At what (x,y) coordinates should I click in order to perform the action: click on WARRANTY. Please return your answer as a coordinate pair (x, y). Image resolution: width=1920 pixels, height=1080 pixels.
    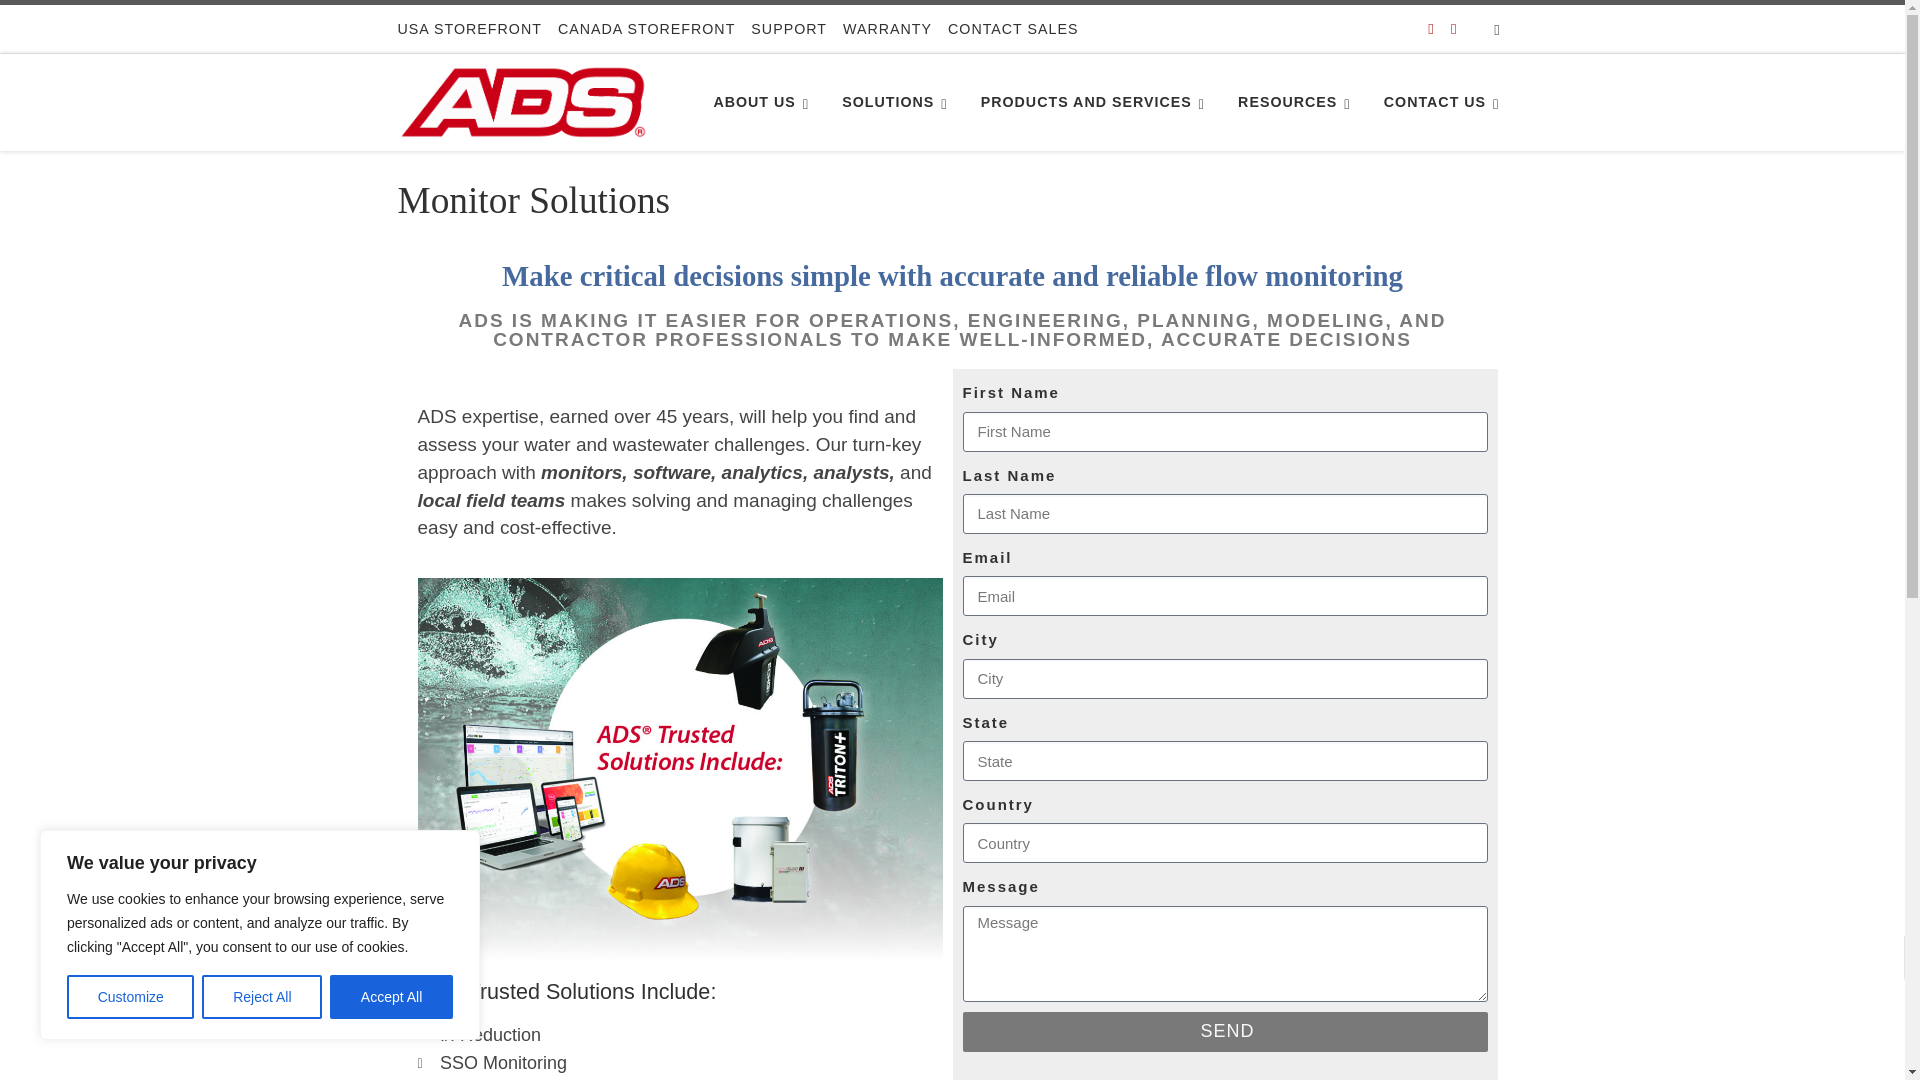
    Looking at the image, I should click on (888, 28).